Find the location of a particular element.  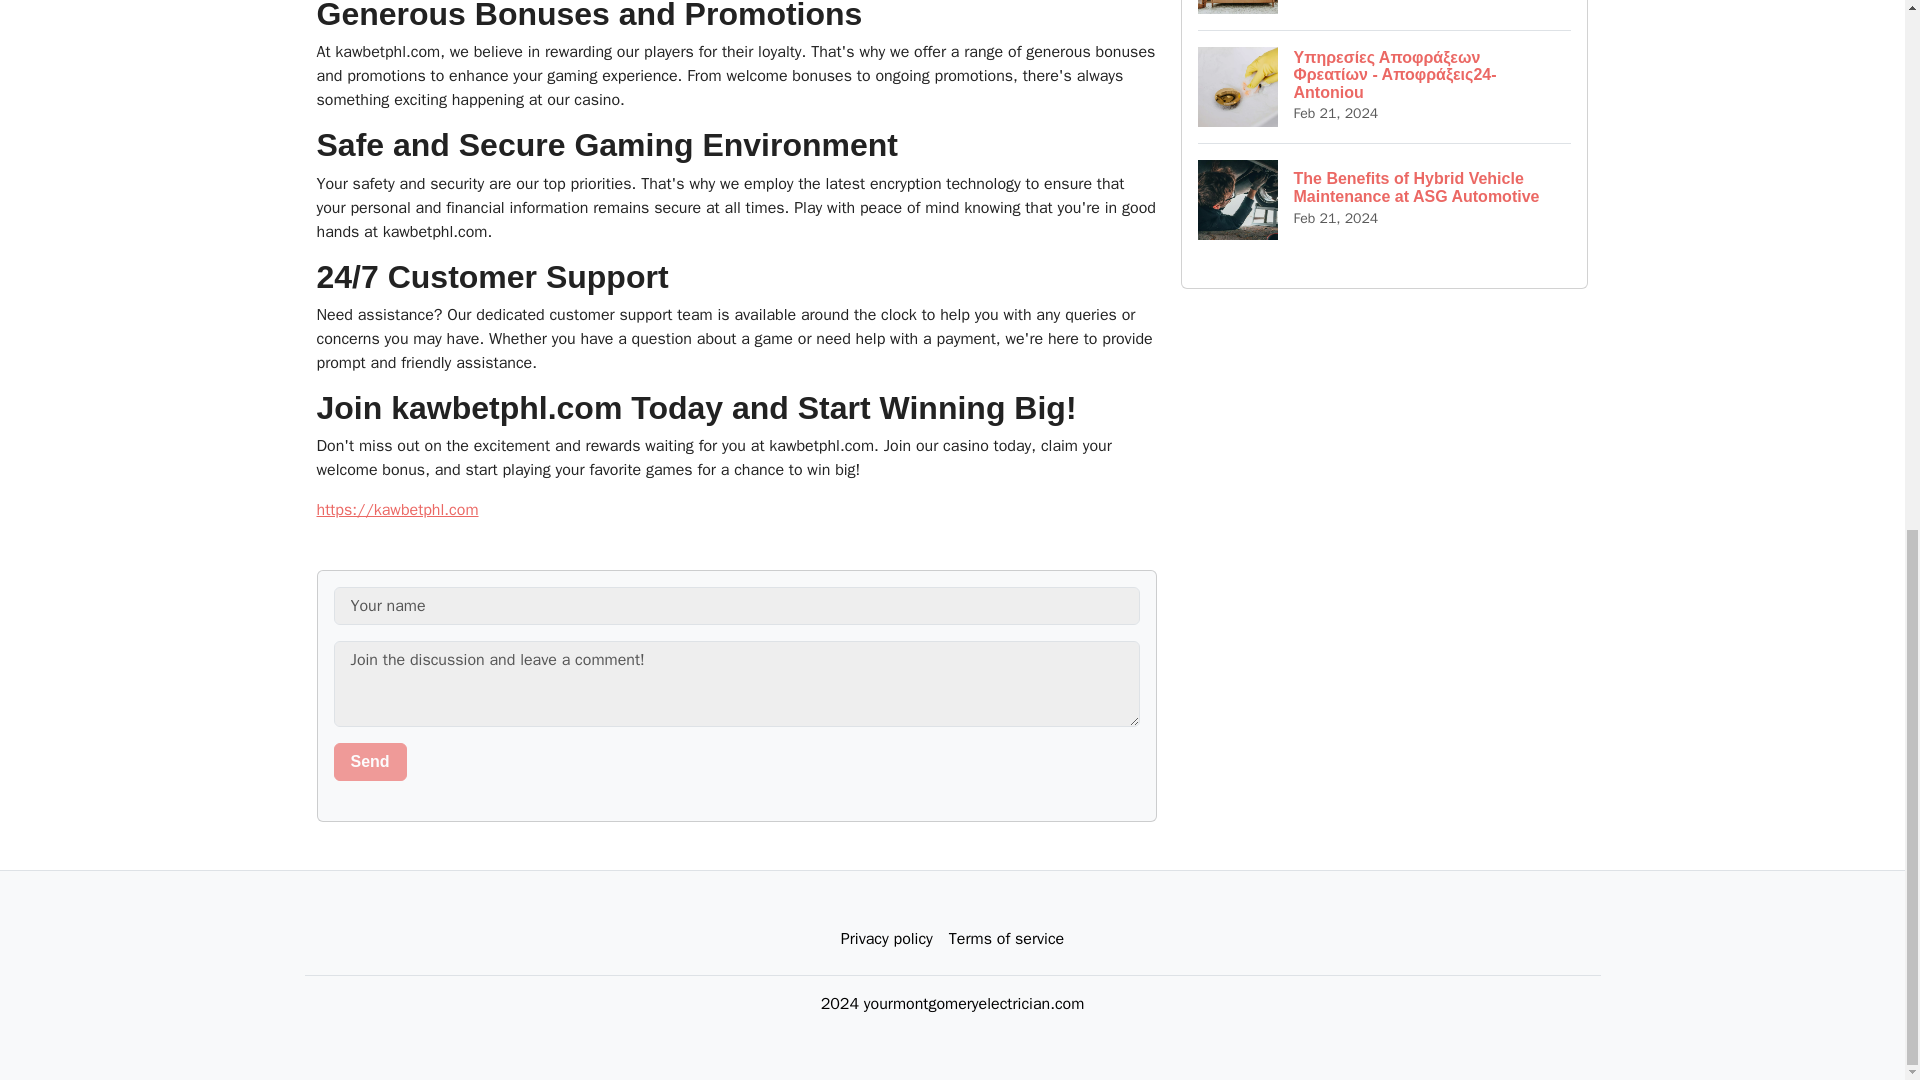

Privacy policy is located at coordinates (886, 939).